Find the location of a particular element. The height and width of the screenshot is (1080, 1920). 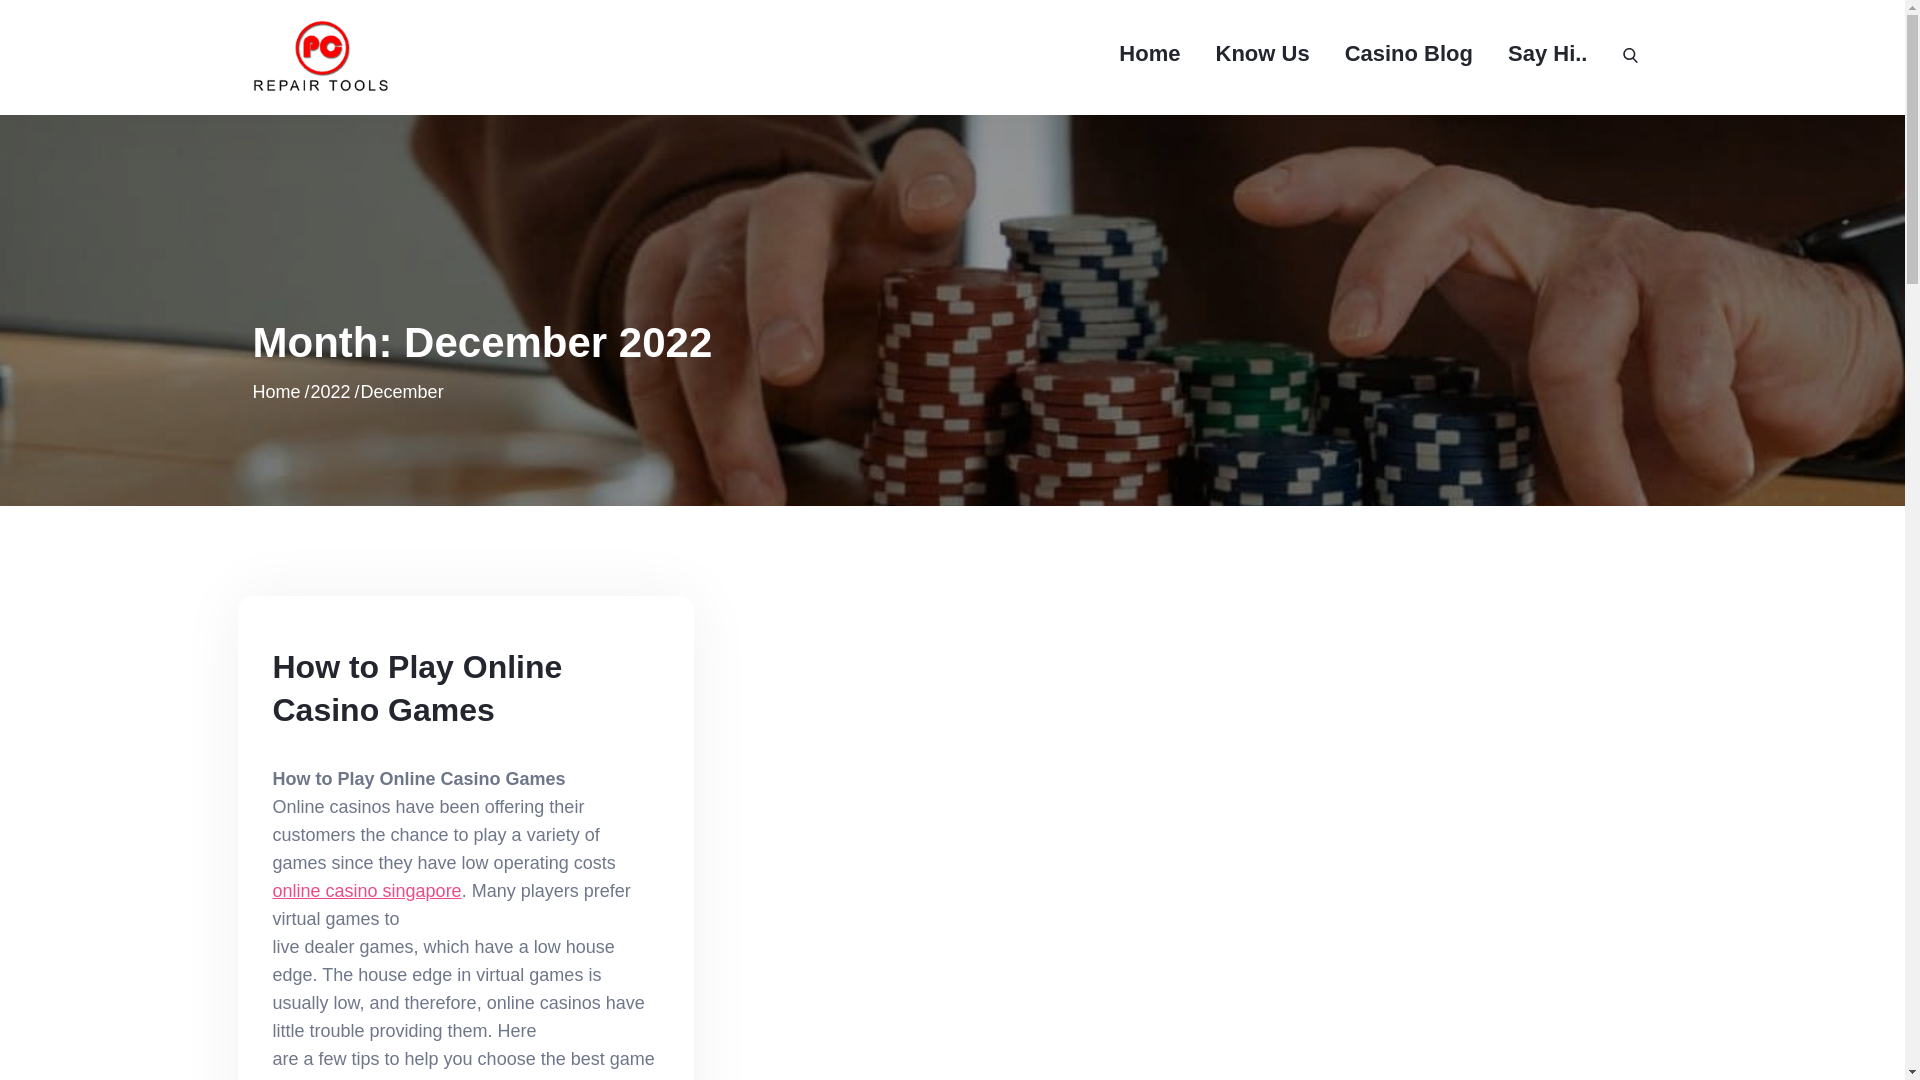

Know Us is located at coordinates (1262, 54).